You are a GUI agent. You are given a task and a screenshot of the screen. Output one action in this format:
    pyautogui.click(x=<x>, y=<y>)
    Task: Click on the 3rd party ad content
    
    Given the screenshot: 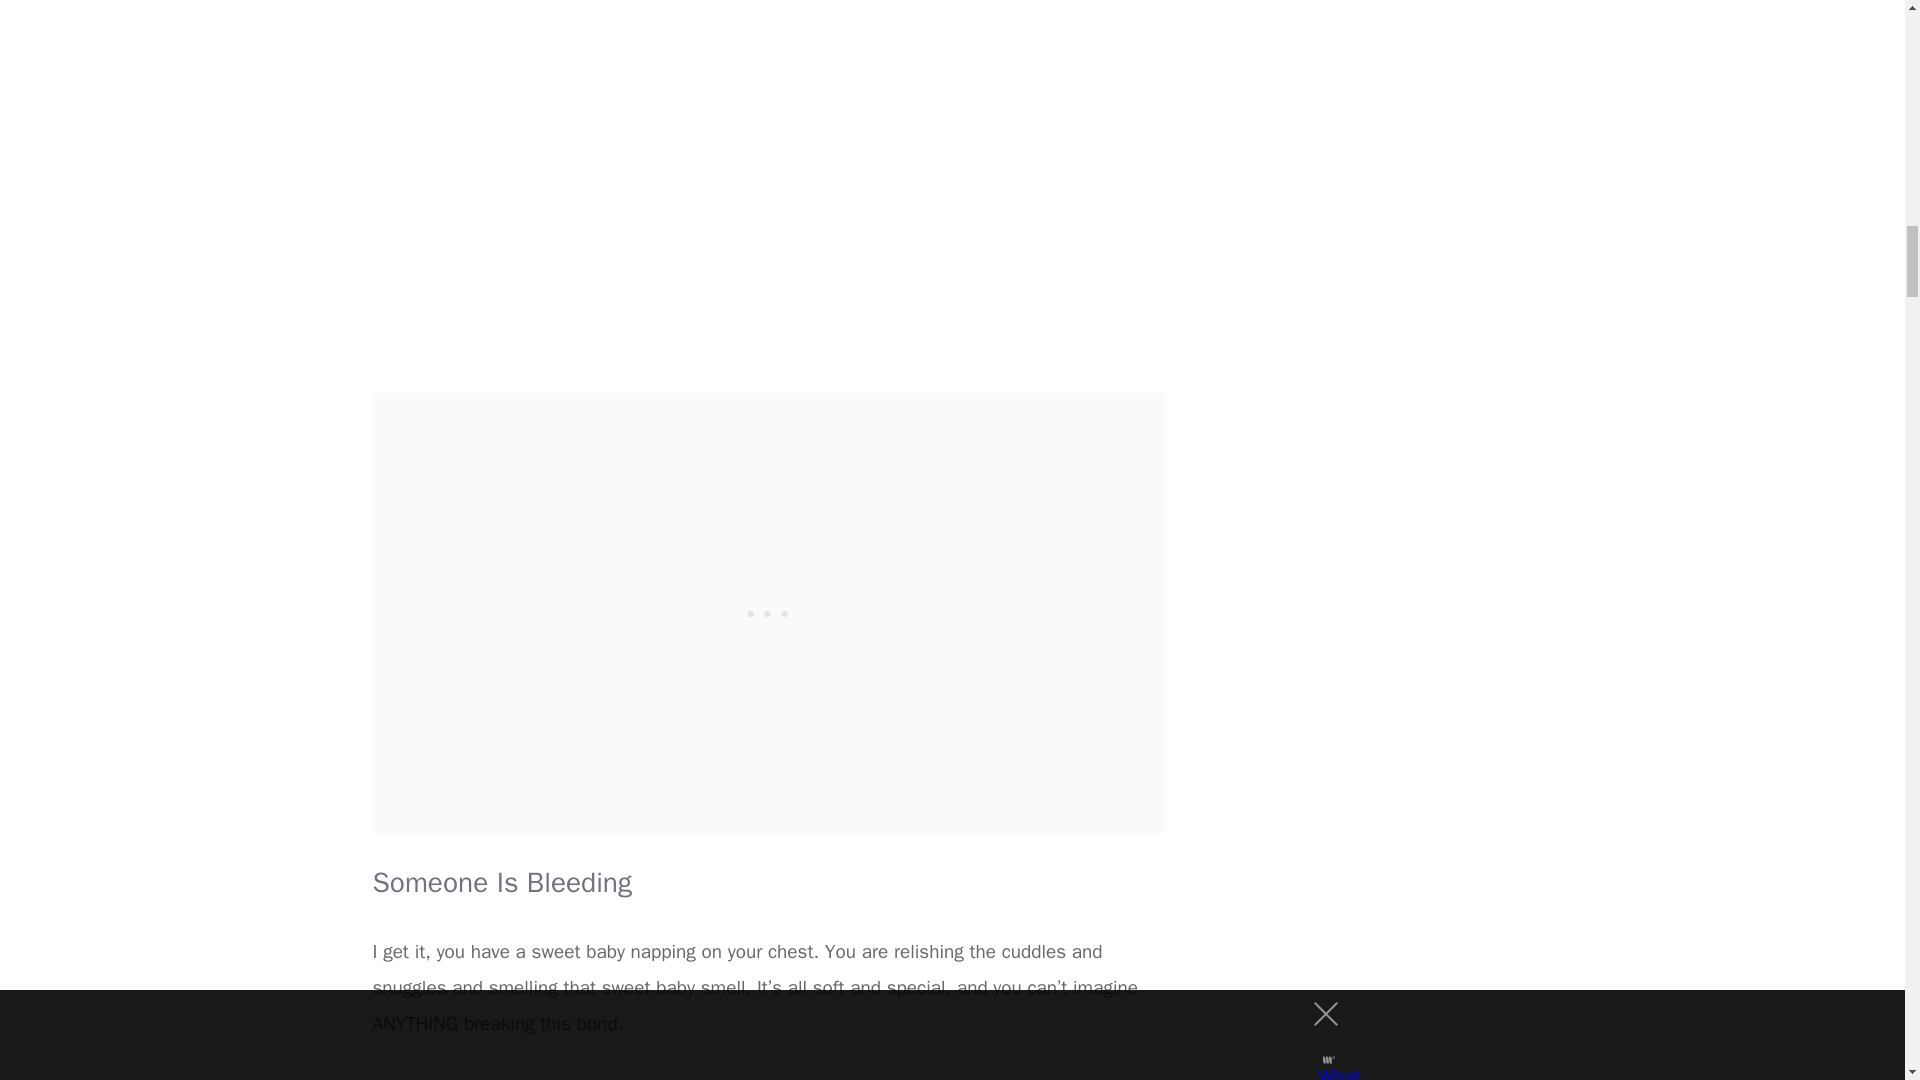 What is the action you would take?
    pyautogui.click(x=768, y=1076)
    